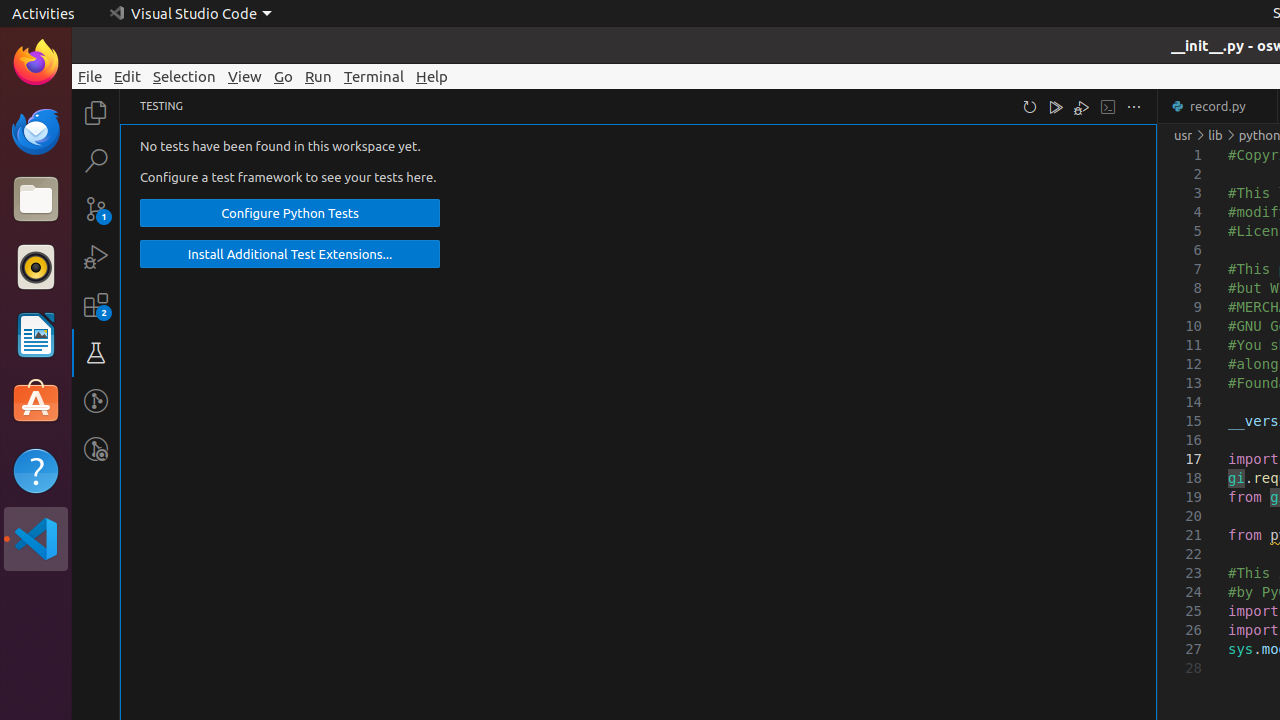 Image resolution: width=1280 pixels, height=720 pixels. I want to click on GitLens Inspect, so click(96, 449).